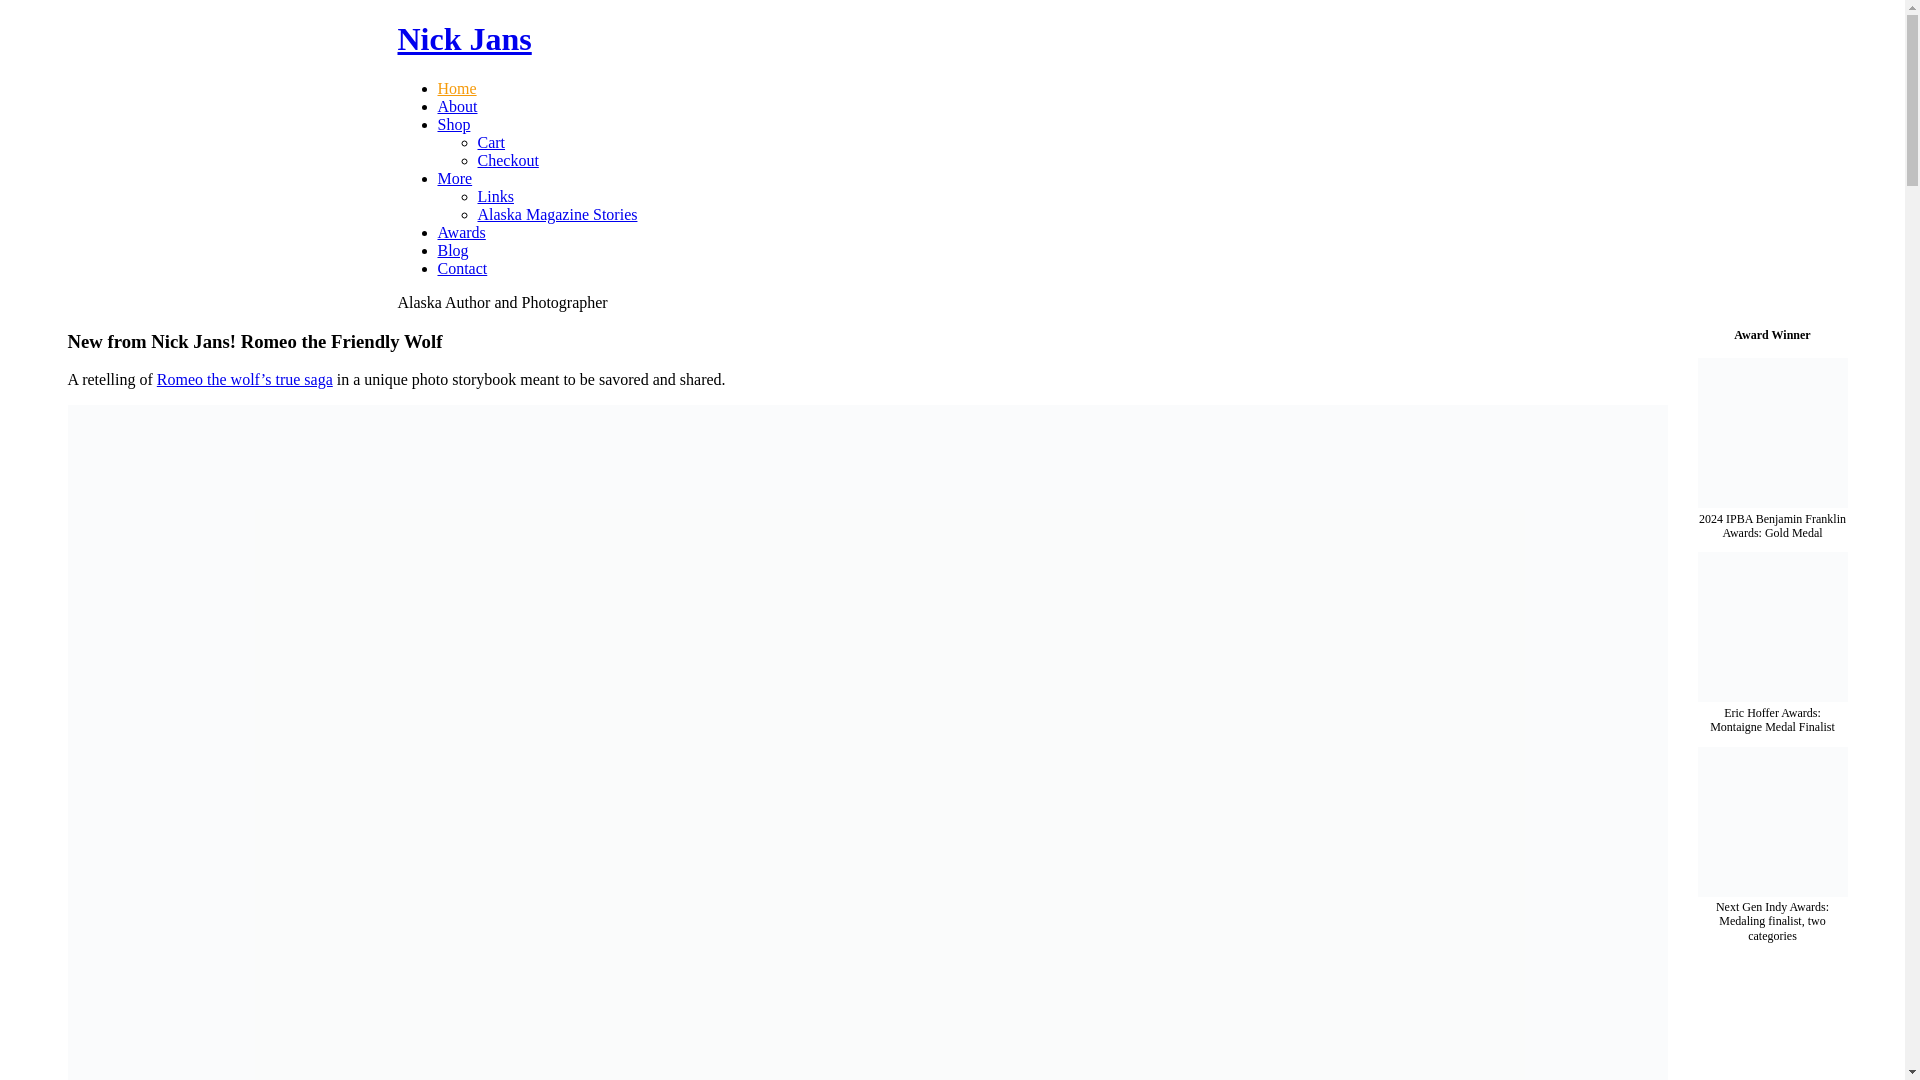 The image size is (1920, 1080). I want to click on Links, so click(496, 196).